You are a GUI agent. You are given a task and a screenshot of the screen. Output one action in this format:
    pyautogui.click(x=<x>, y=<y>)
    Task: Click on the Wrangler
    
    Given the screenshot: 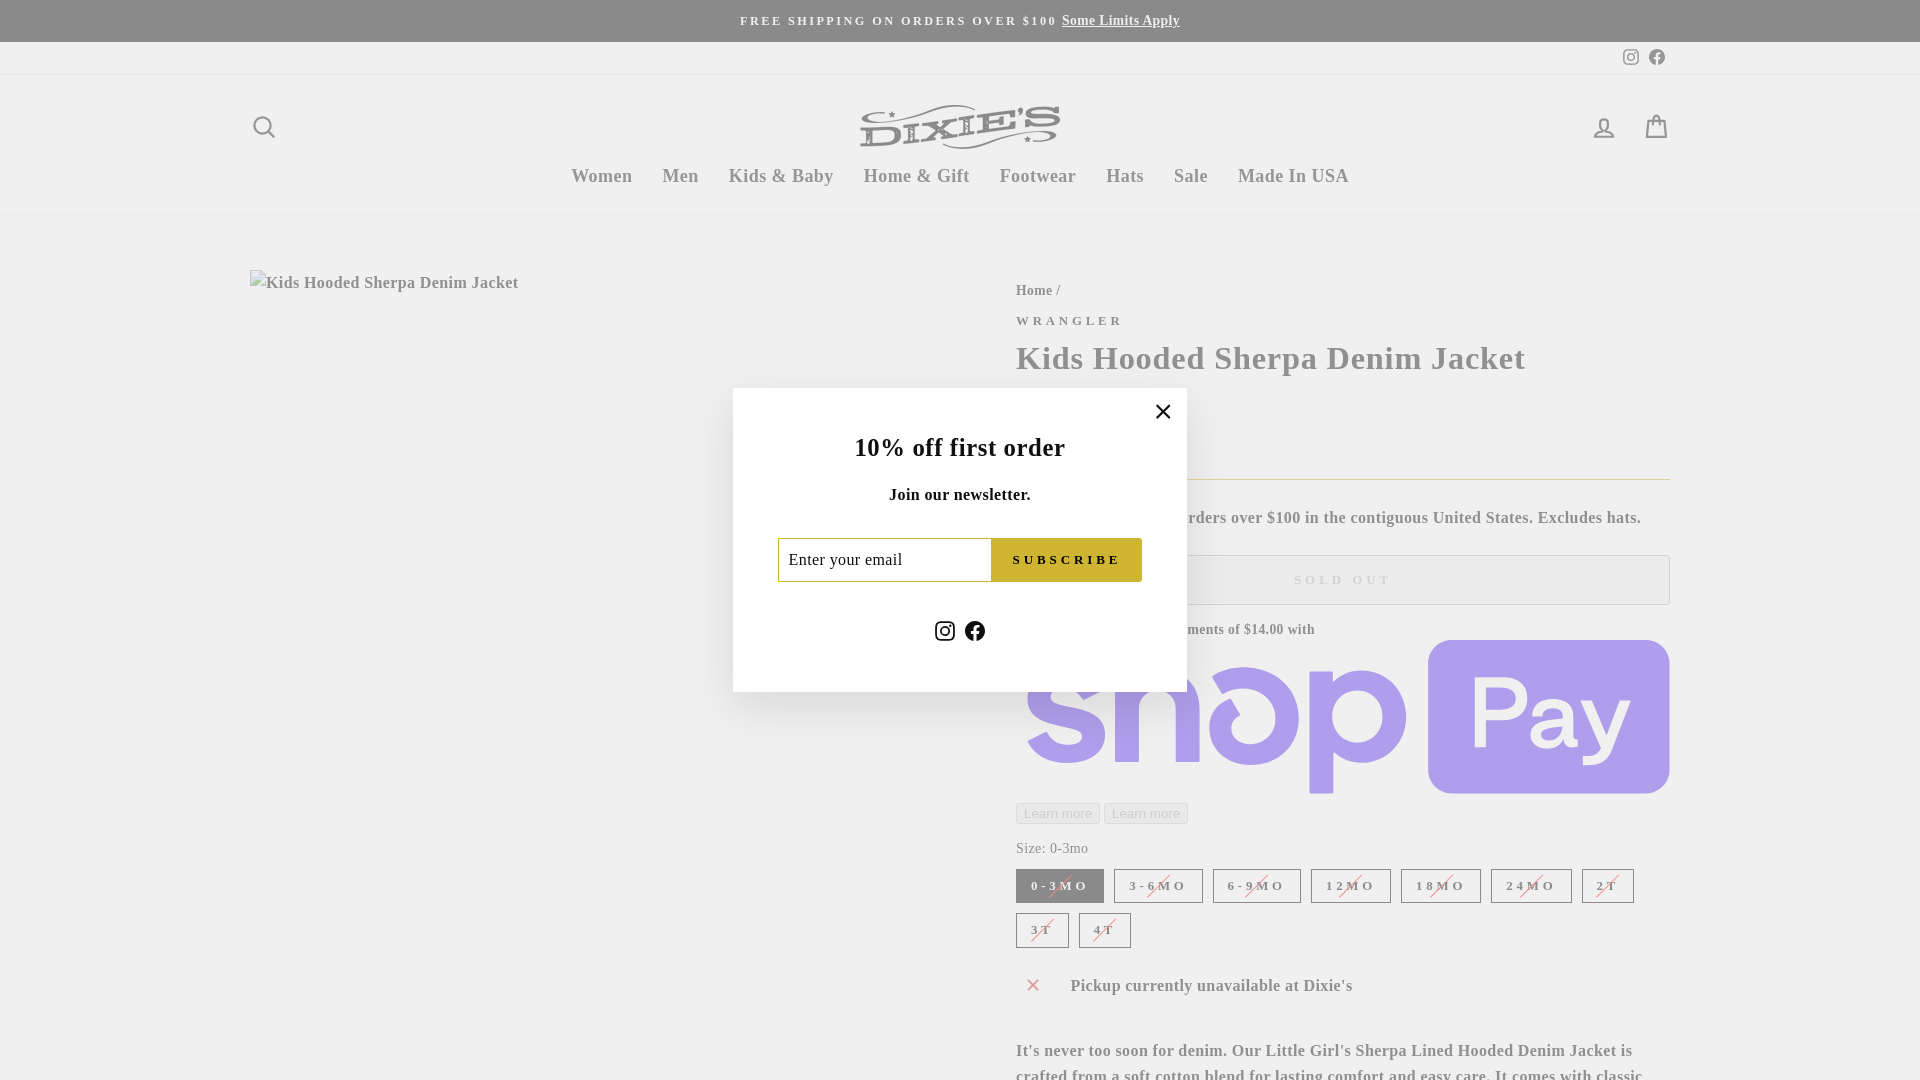 What is the action you would take?
    pyautogui.click(x=1069, y=321)
    